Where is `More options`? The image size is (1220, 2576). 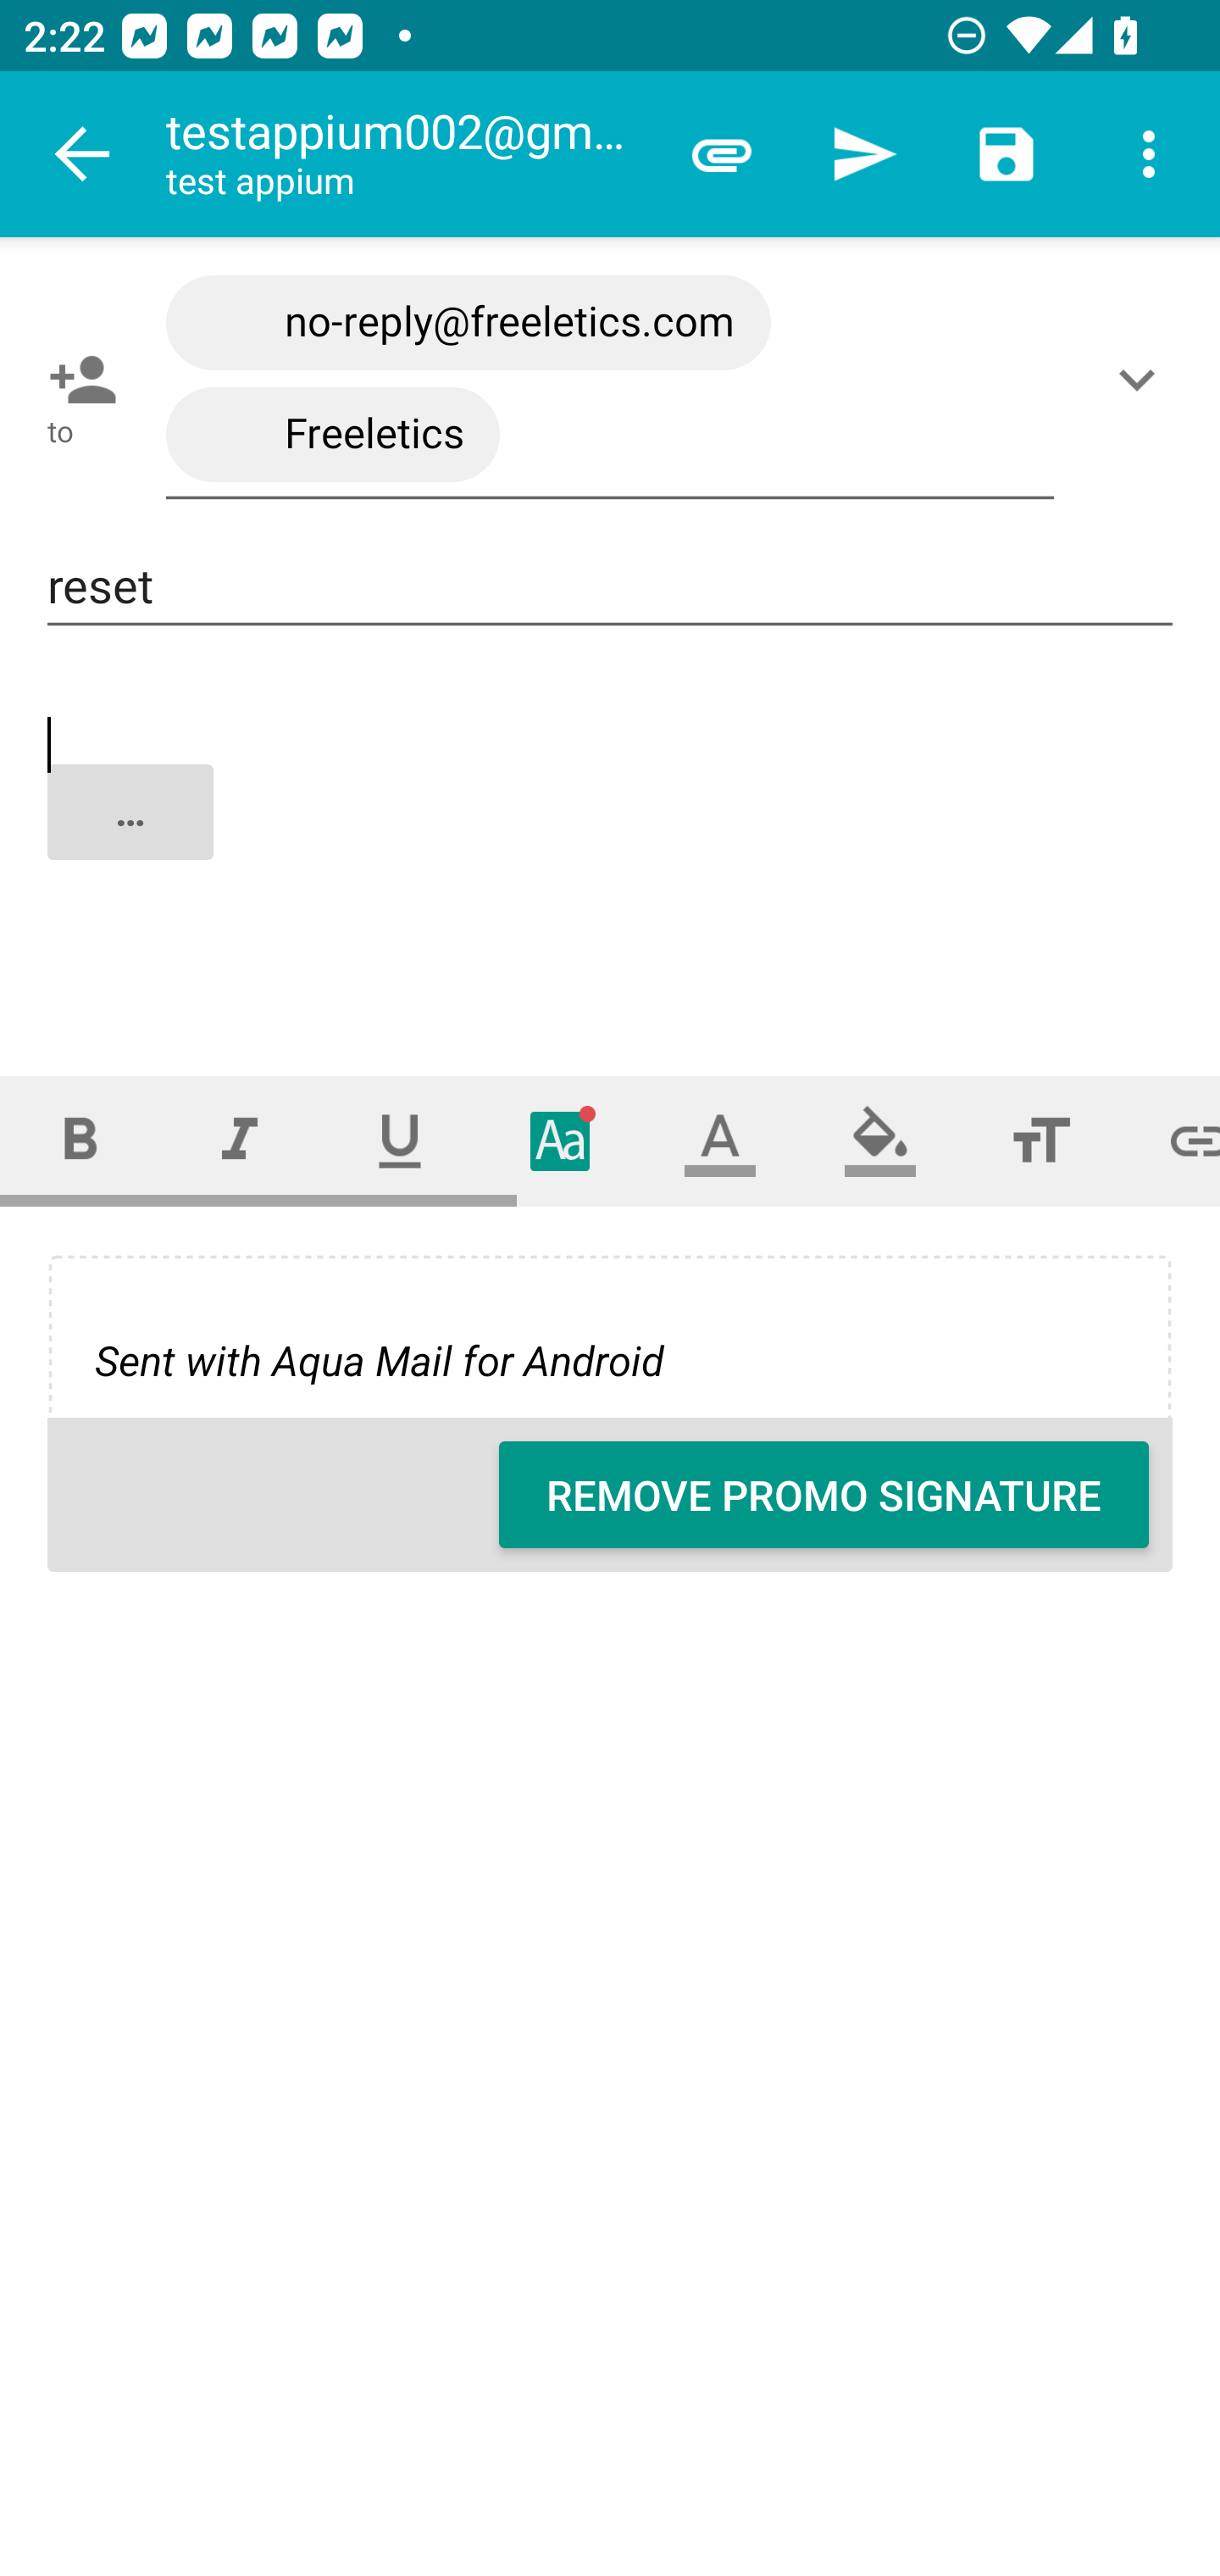 More options is located at coordinates (1149, 154).